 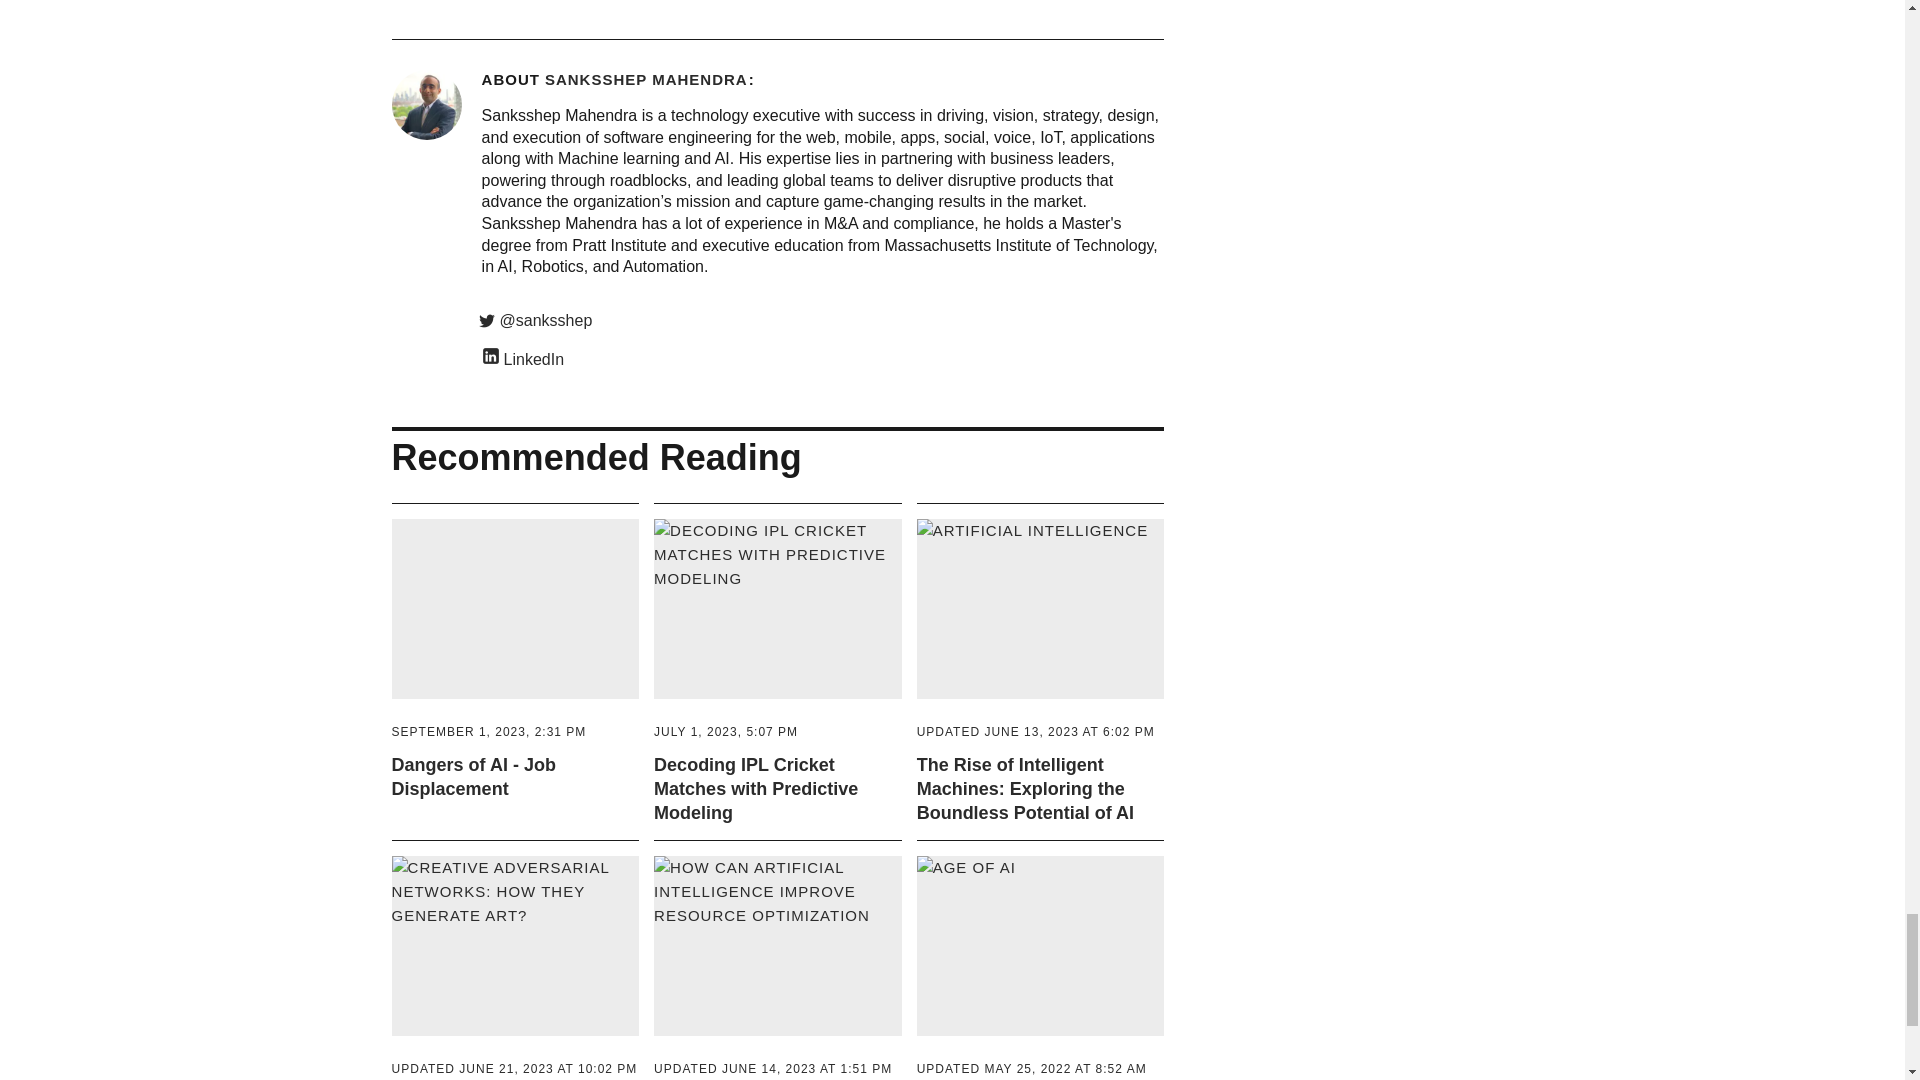 I want to click on Dangers of AI - Job Displacement, so click(x=474, y=776).